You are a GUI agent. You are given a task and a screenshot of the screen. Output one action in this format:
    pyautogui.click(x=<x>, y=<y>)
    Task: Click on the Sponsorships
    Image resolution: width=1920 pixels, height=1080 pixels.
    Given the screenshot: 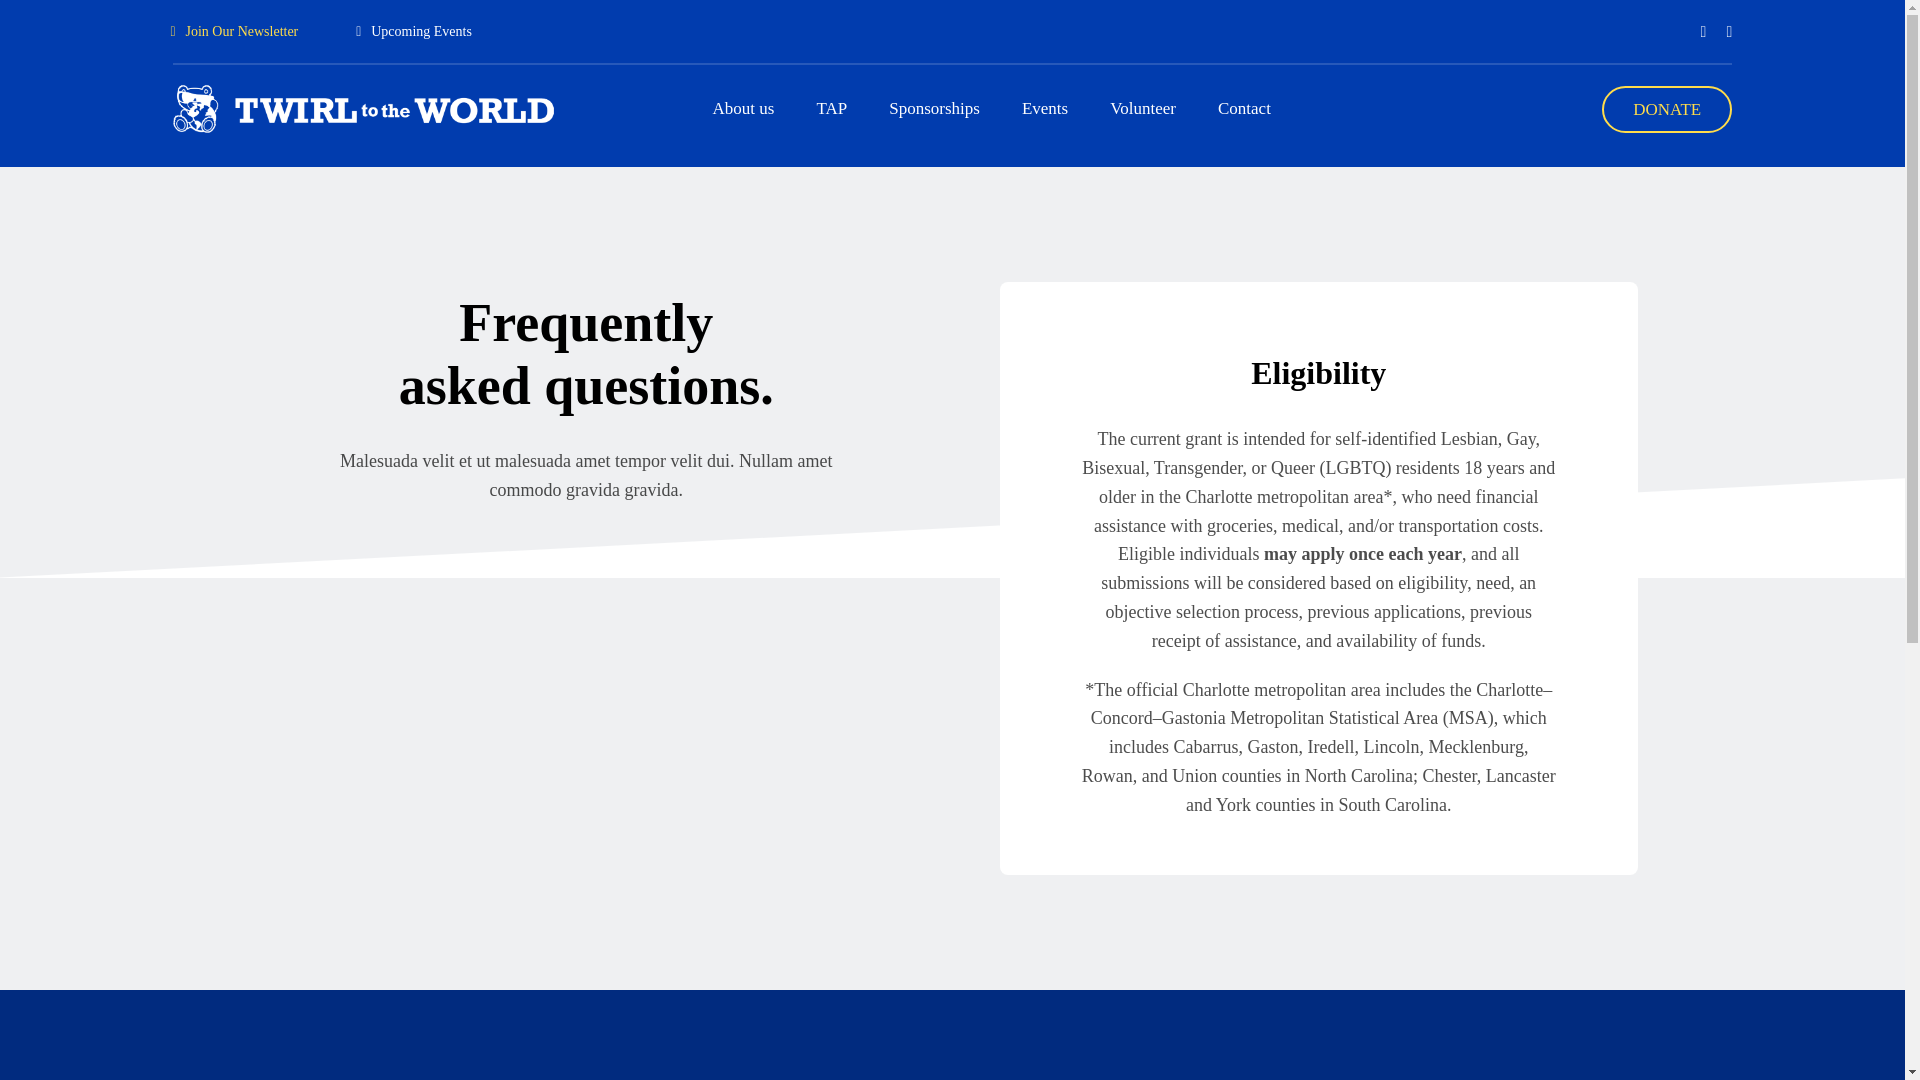 What is the action you would take?
    pyautogui.click(x=934, y=108)
    